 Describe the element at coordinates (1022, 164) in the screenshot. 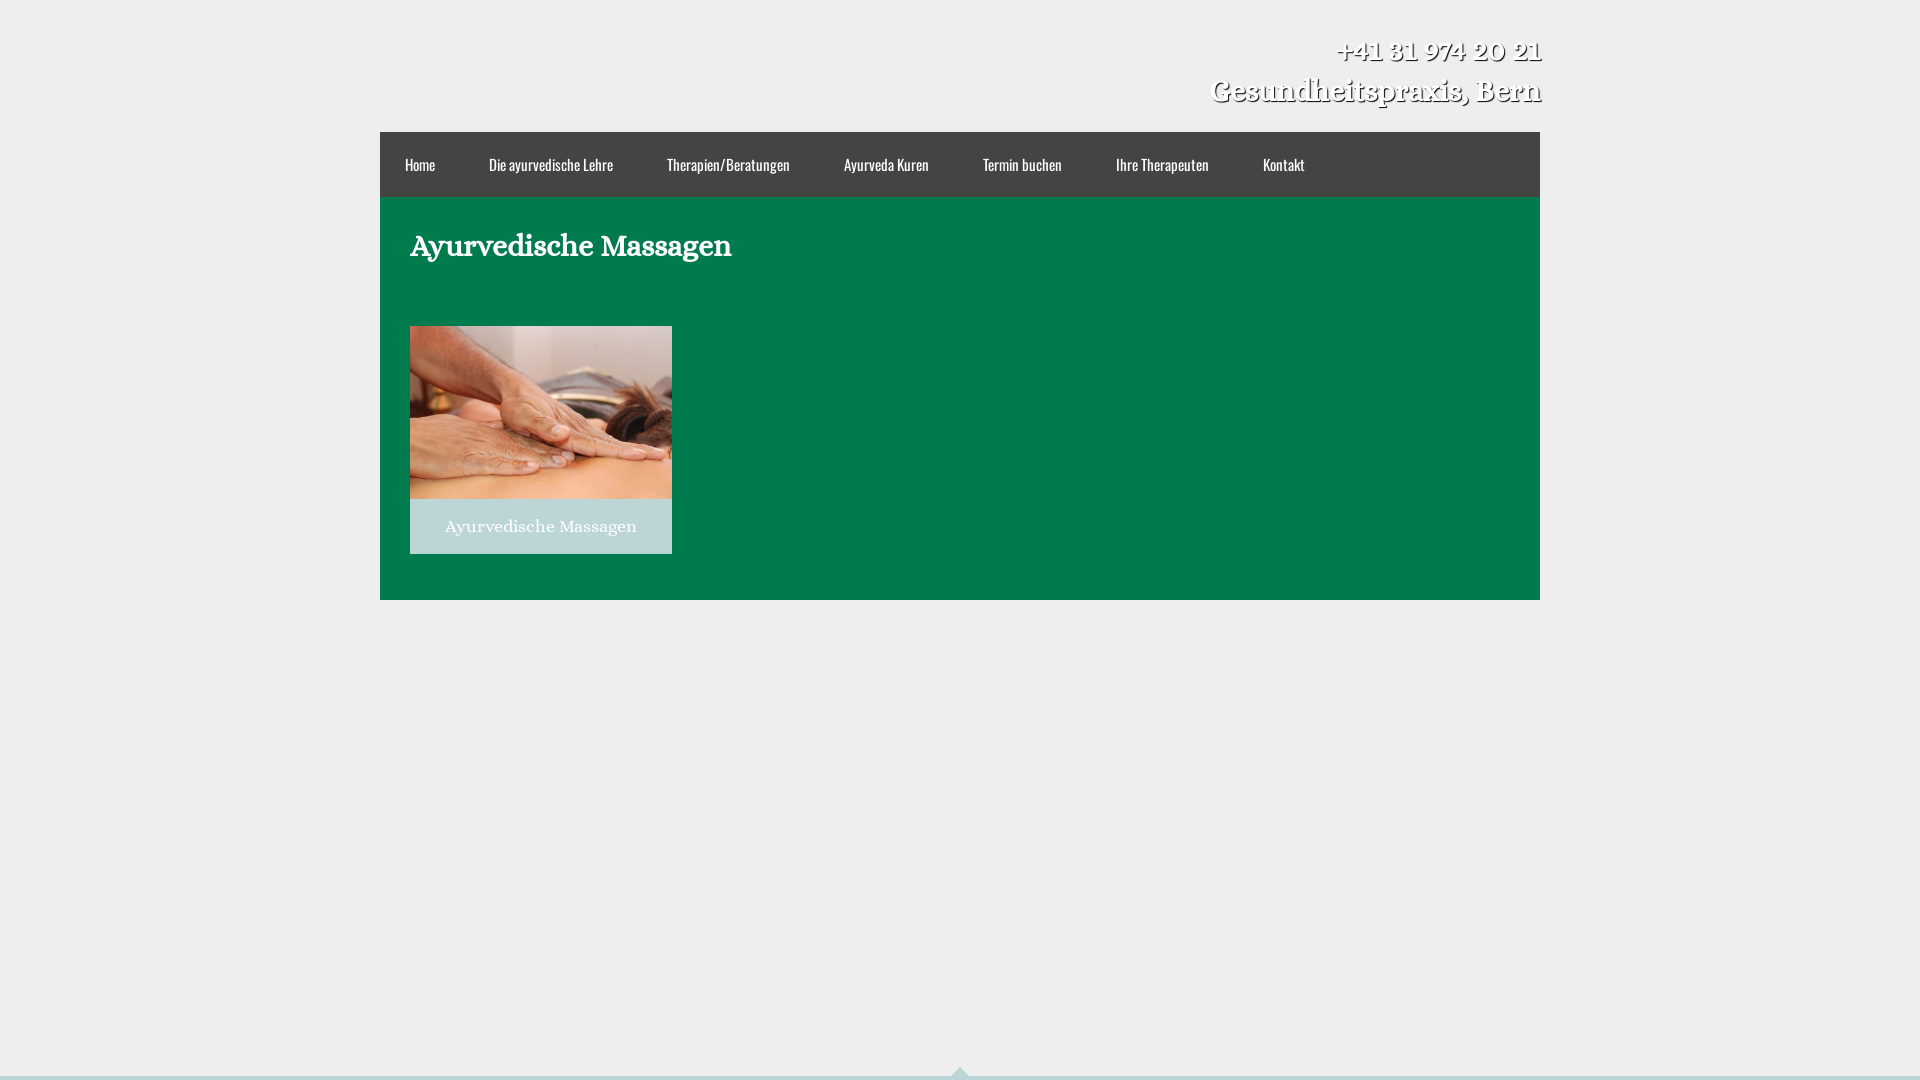

I see `Termin buchen` at that location.